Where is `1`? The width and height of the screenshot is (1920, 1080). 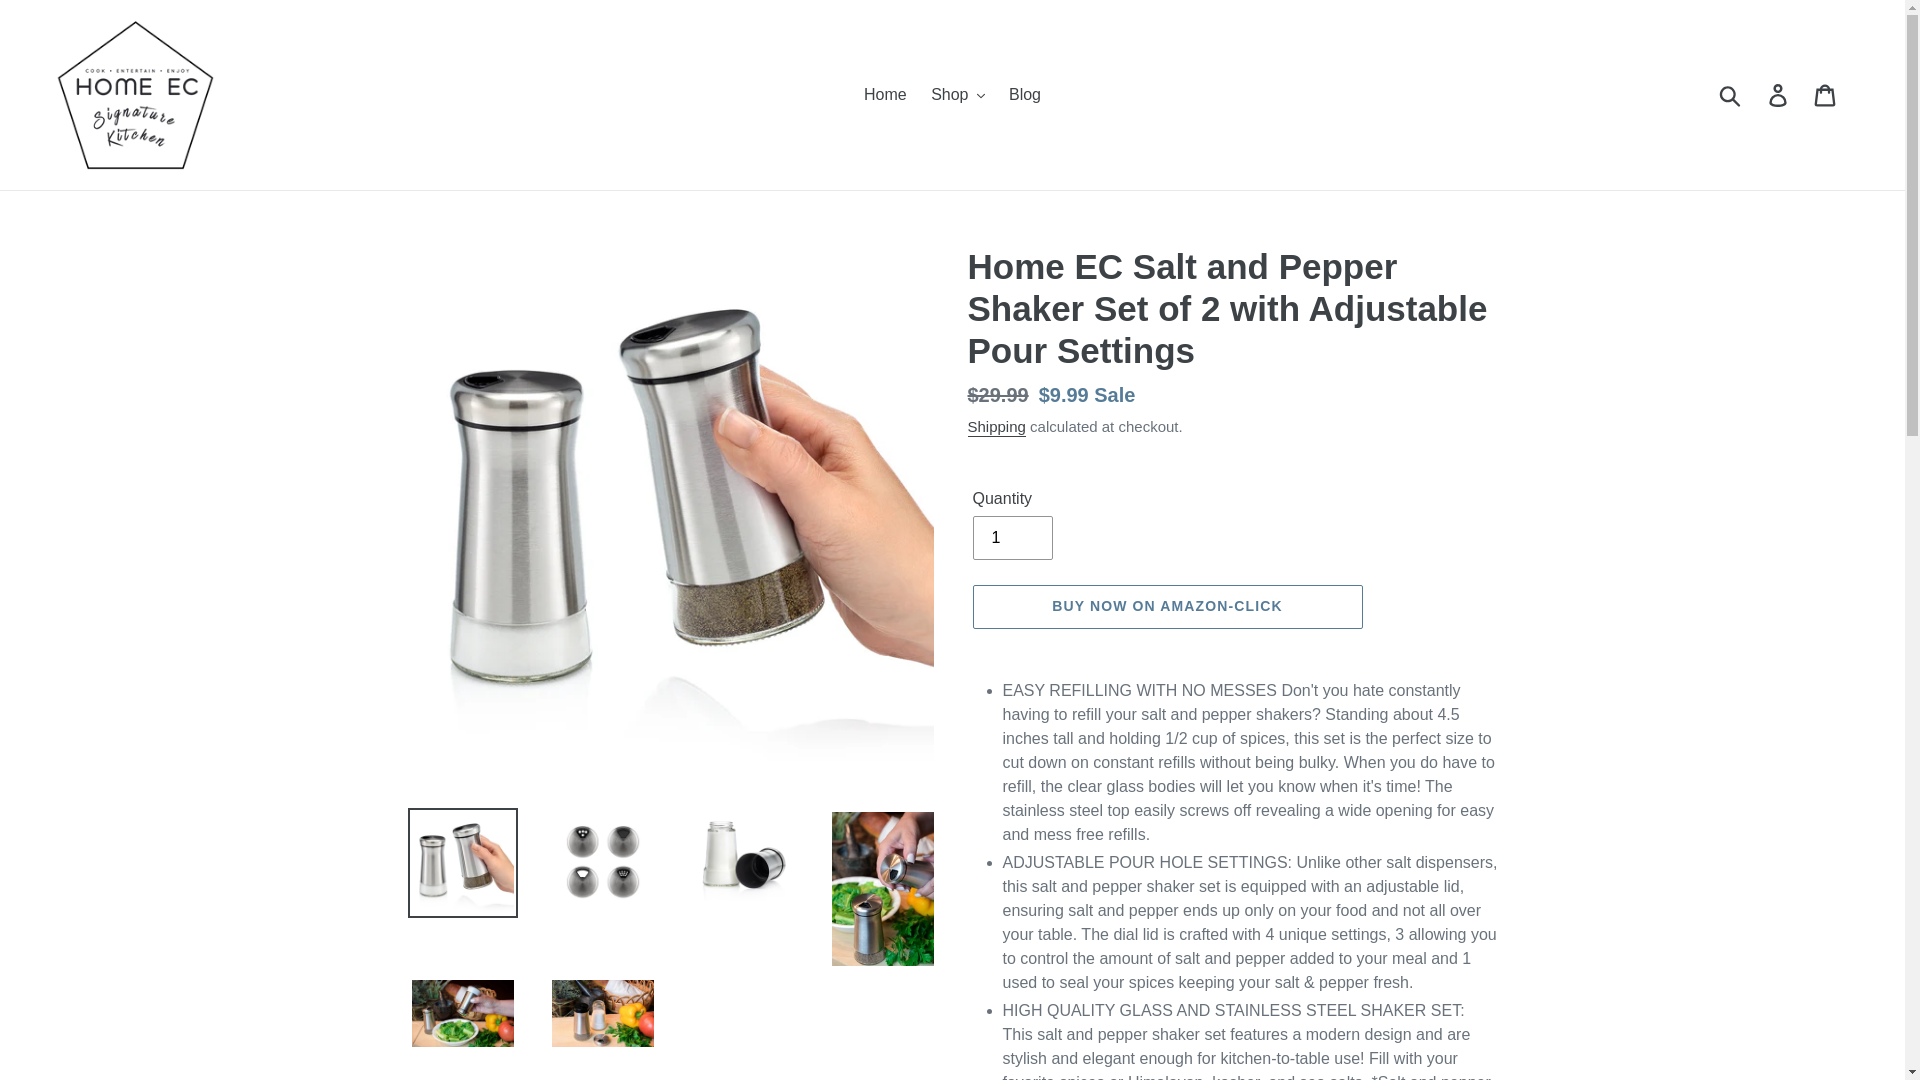
1 is located at coordinates (1012, 538).